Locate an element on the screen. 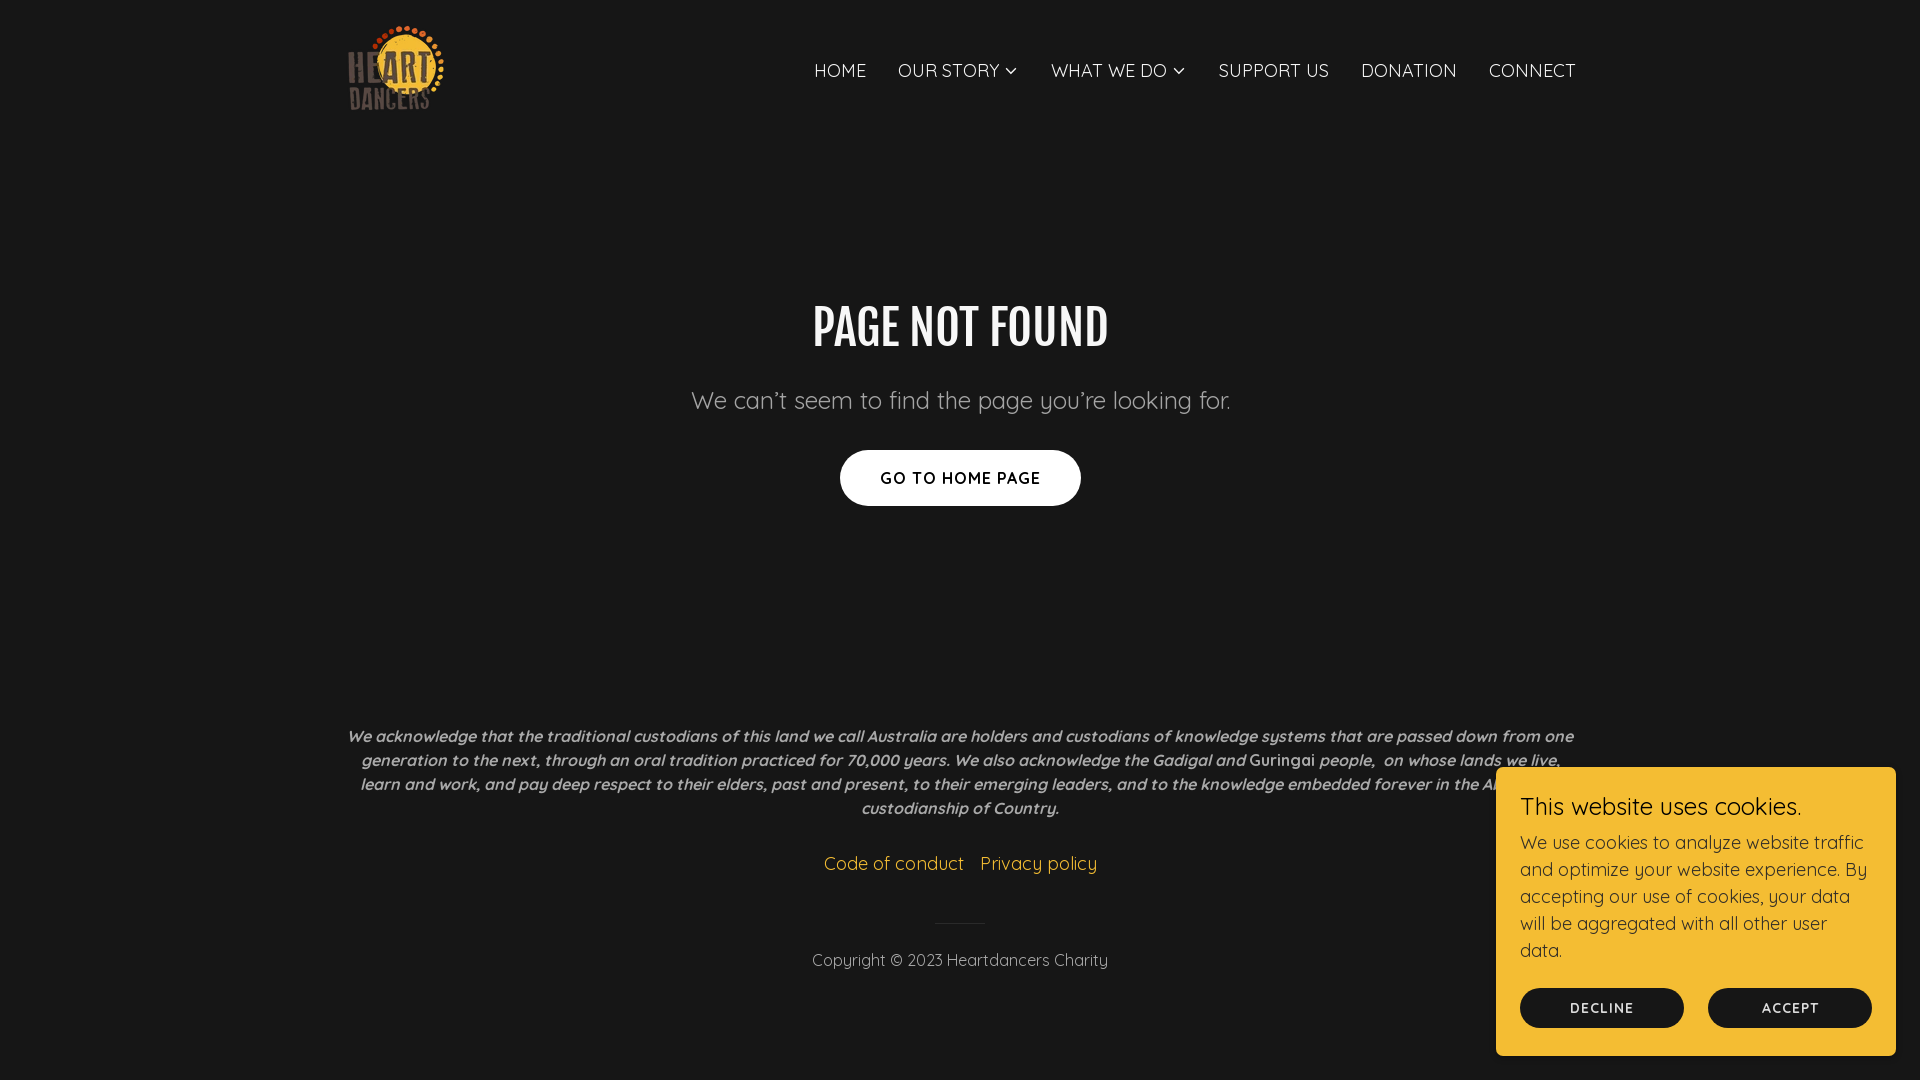  OUR STORY is located at coordinates (958, 70).